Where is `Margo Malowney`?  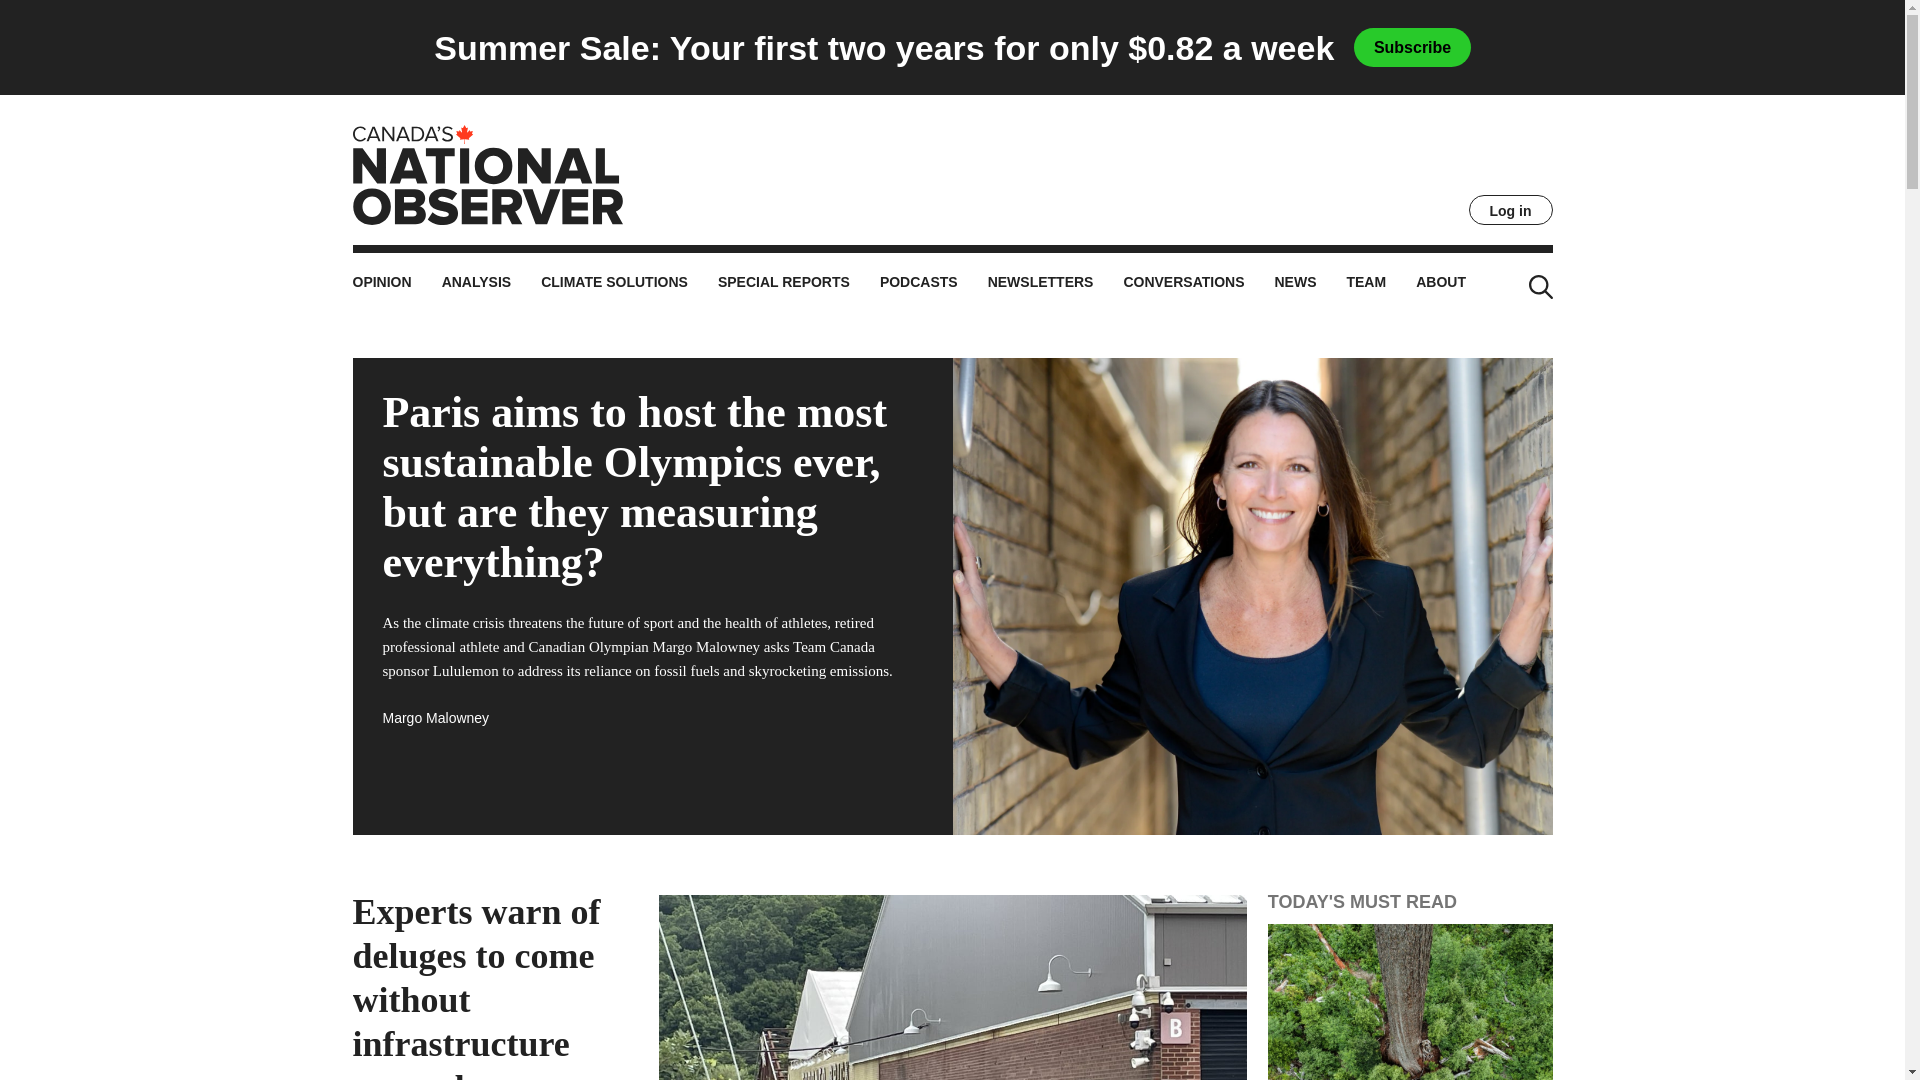 Margo Malowney is located at coordinates (436, 717).